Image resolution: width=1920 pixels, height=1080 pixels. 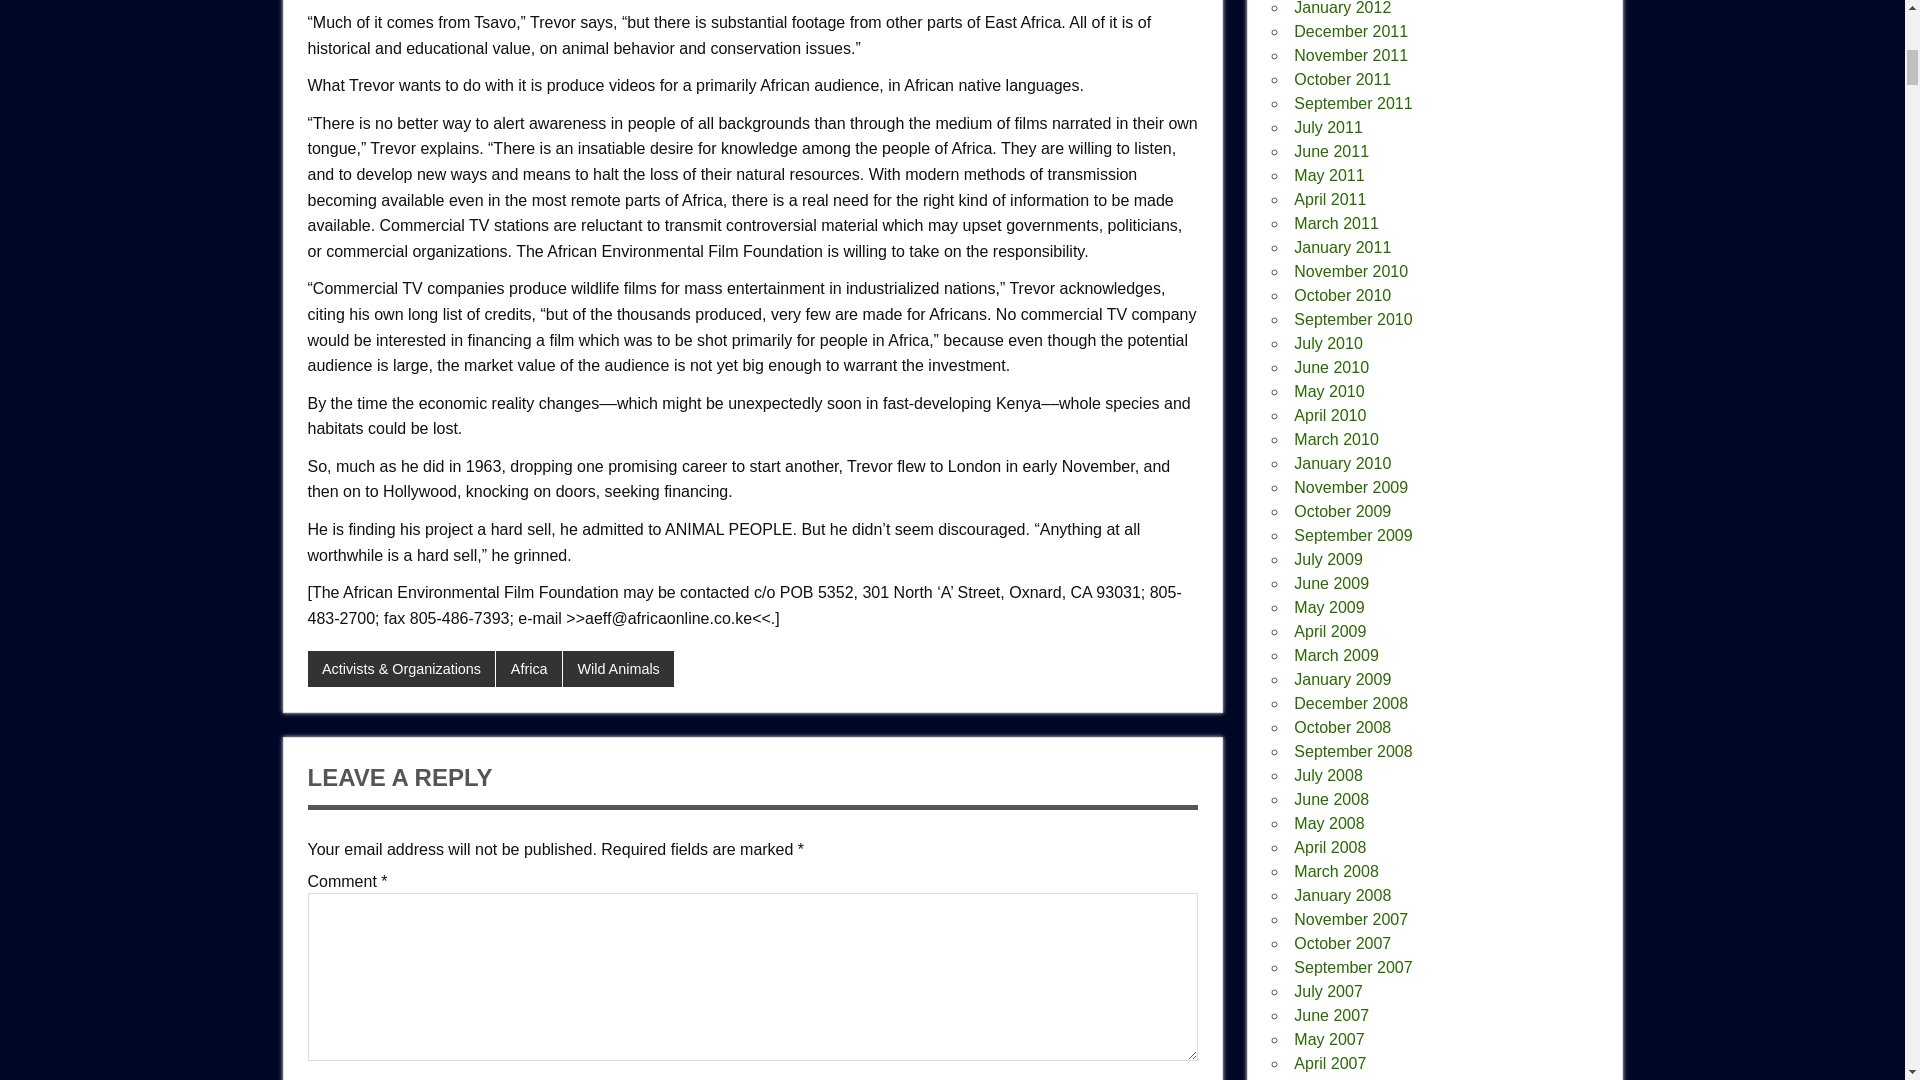 What do you see at coordinates (1328, 127) in the screenshot?
I see `July 2011` at bounding box center [1328, 127].